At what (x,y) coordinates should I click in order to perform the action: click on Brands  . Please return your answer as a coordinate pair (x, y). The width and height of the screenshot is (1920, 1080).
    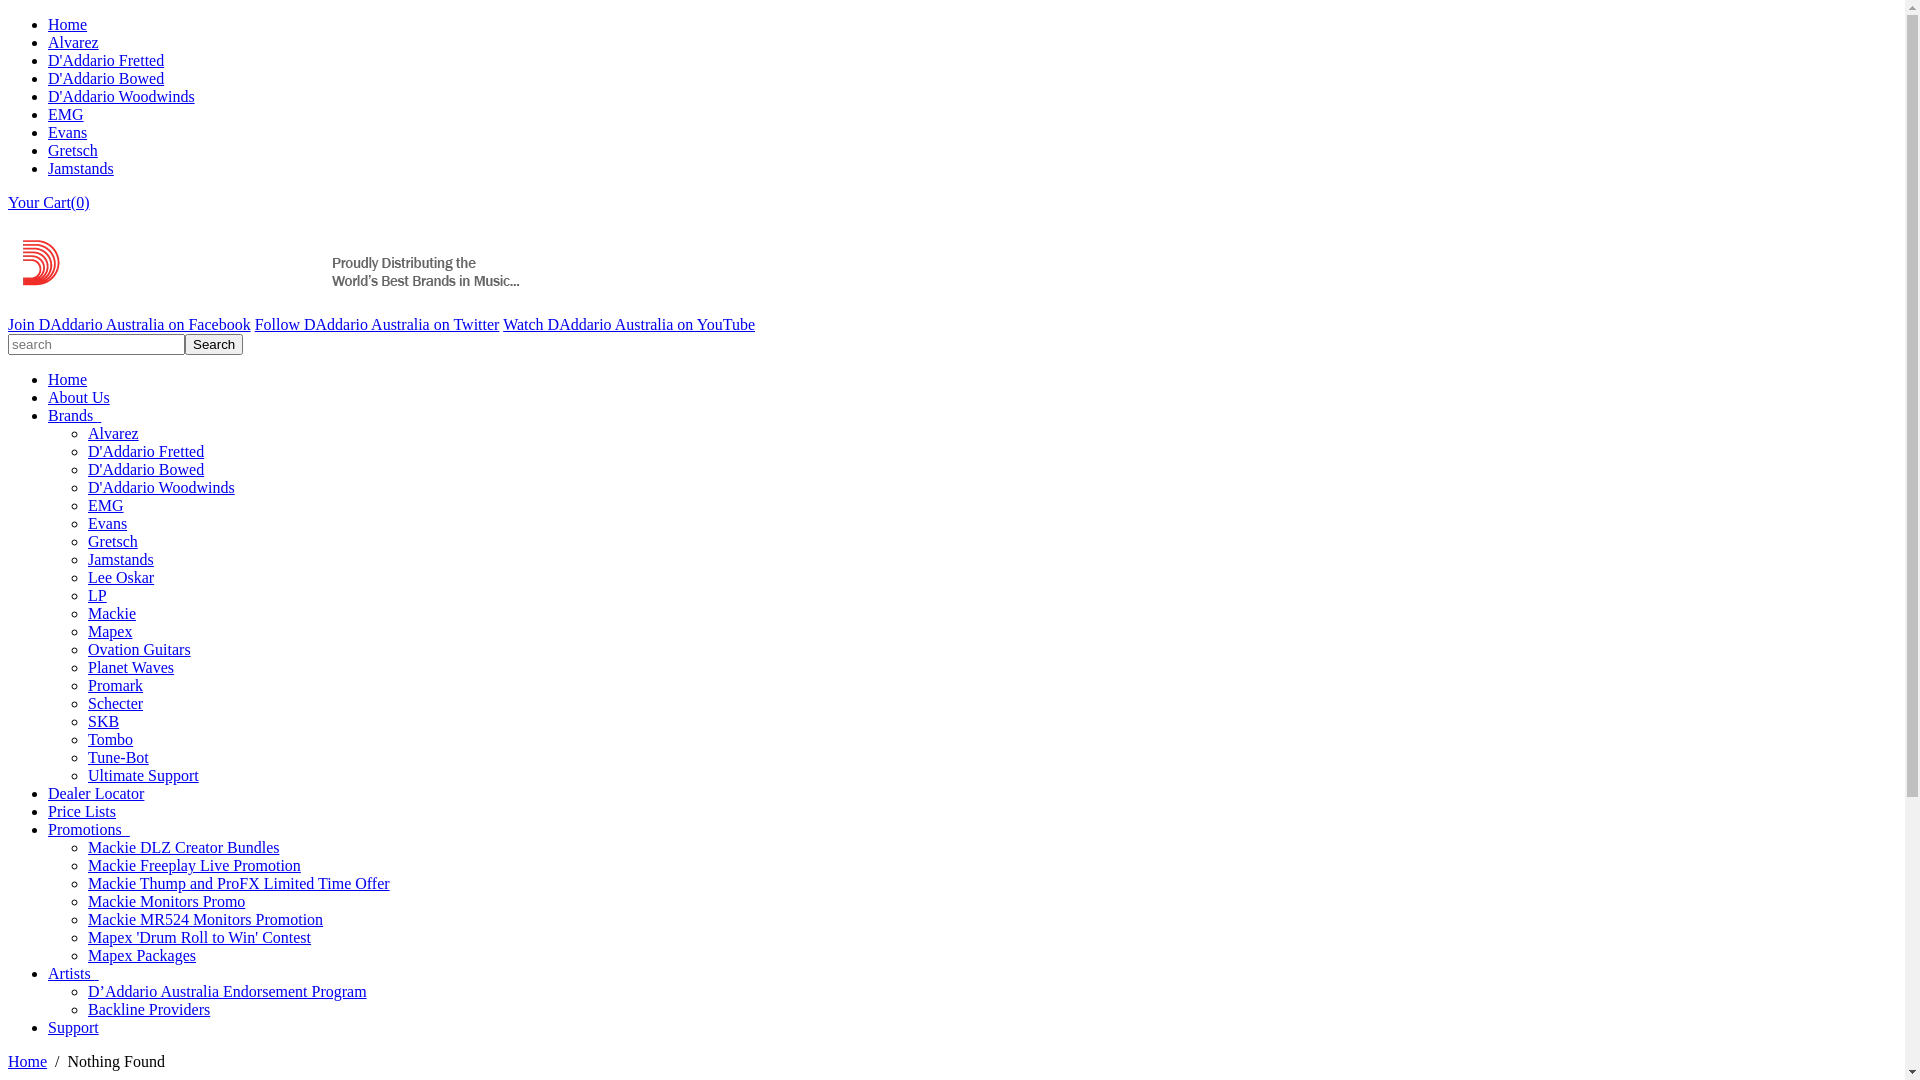
    Looking at the image, I should click on (74, 416).